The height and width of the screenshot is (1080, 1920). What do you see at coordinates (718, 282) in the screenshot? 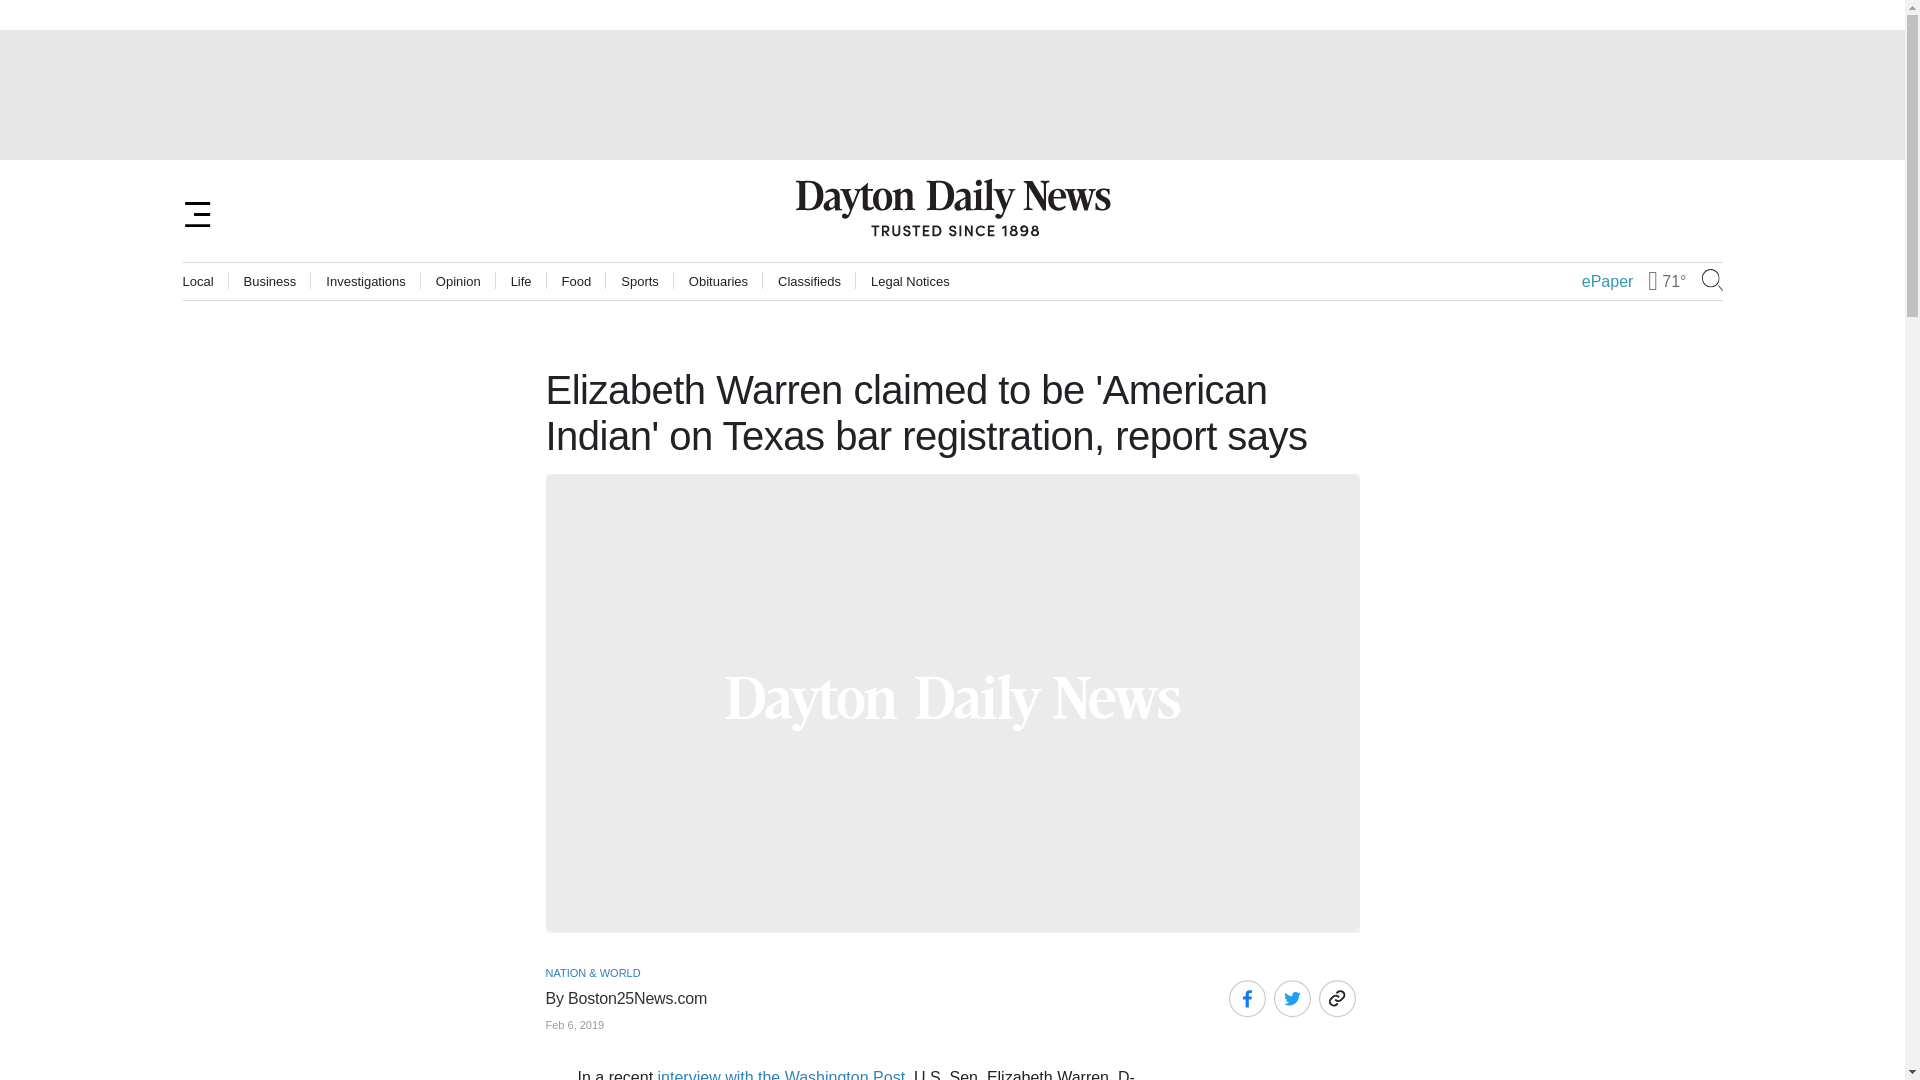
I see `Obituaries` at bounding box center [718, 282].